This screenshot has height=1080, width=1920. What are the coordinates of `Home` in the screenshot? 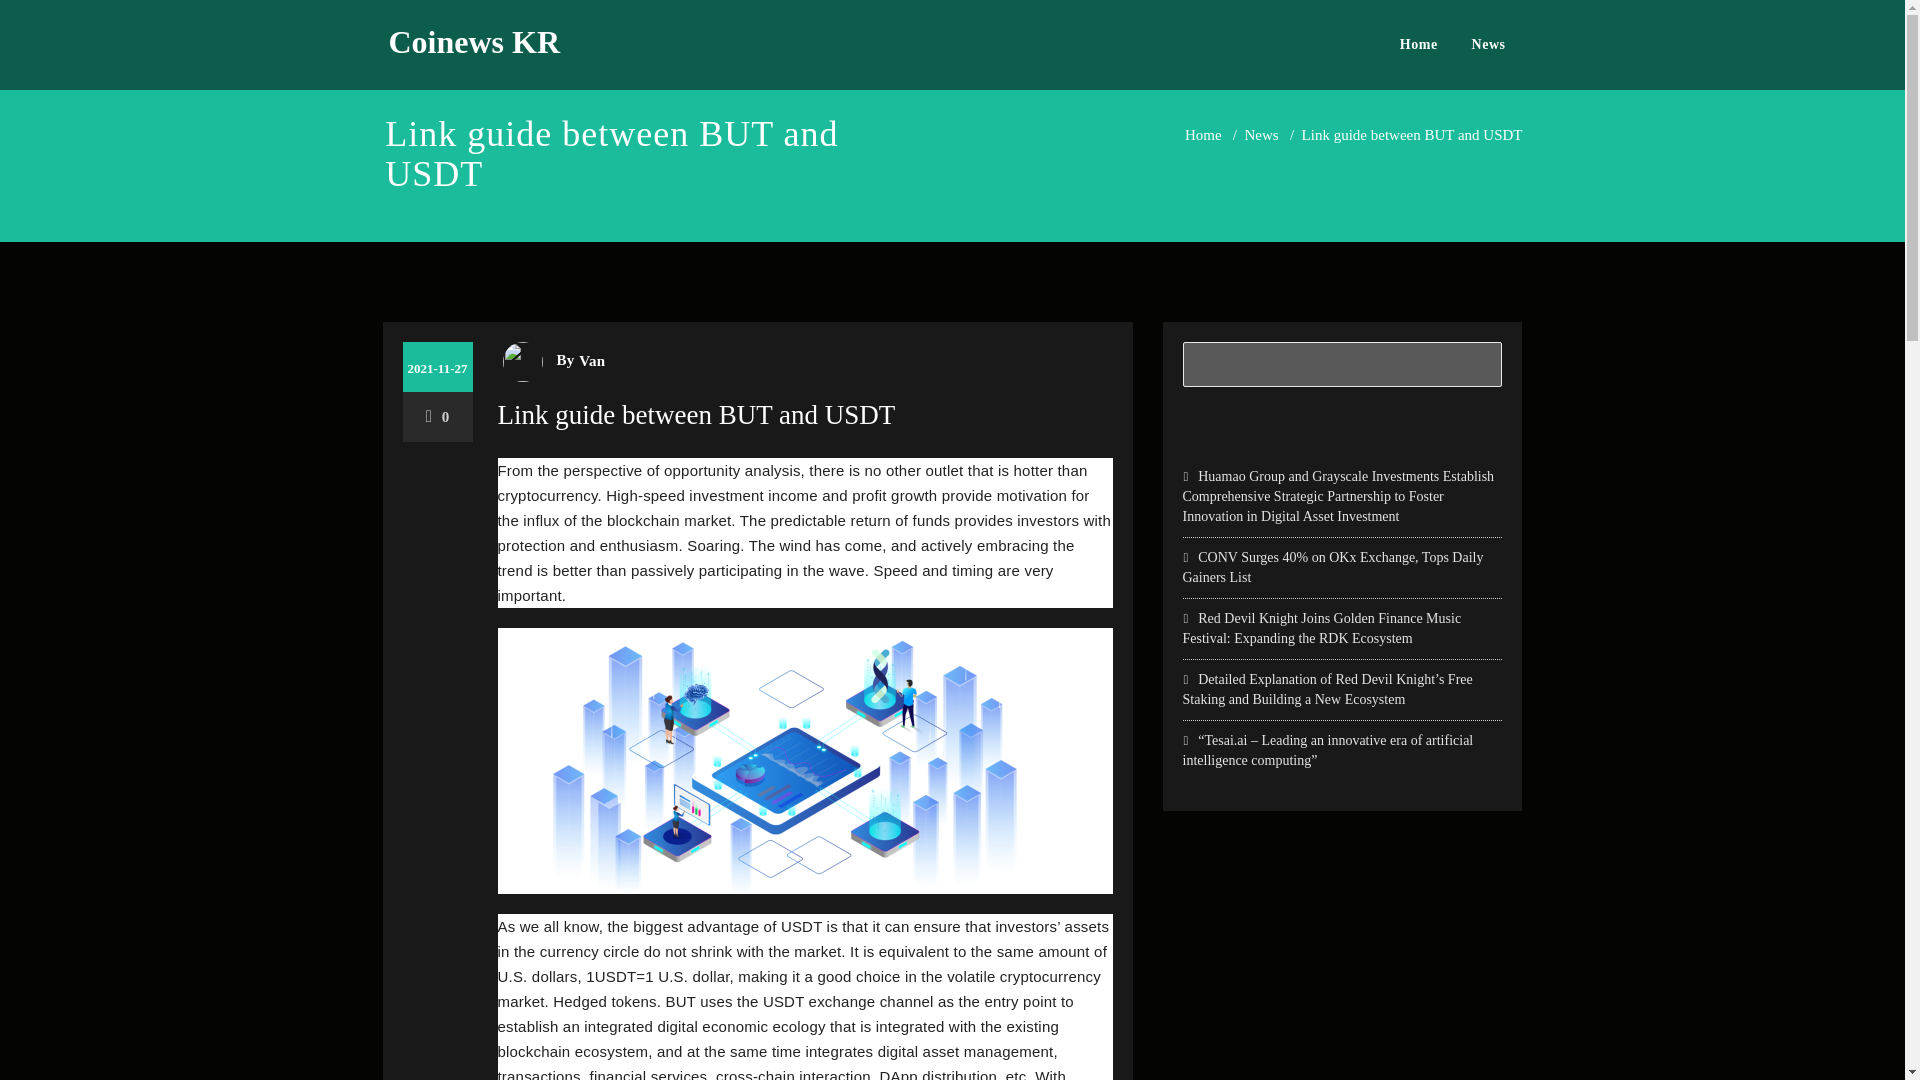 It's located at (1202, 134).